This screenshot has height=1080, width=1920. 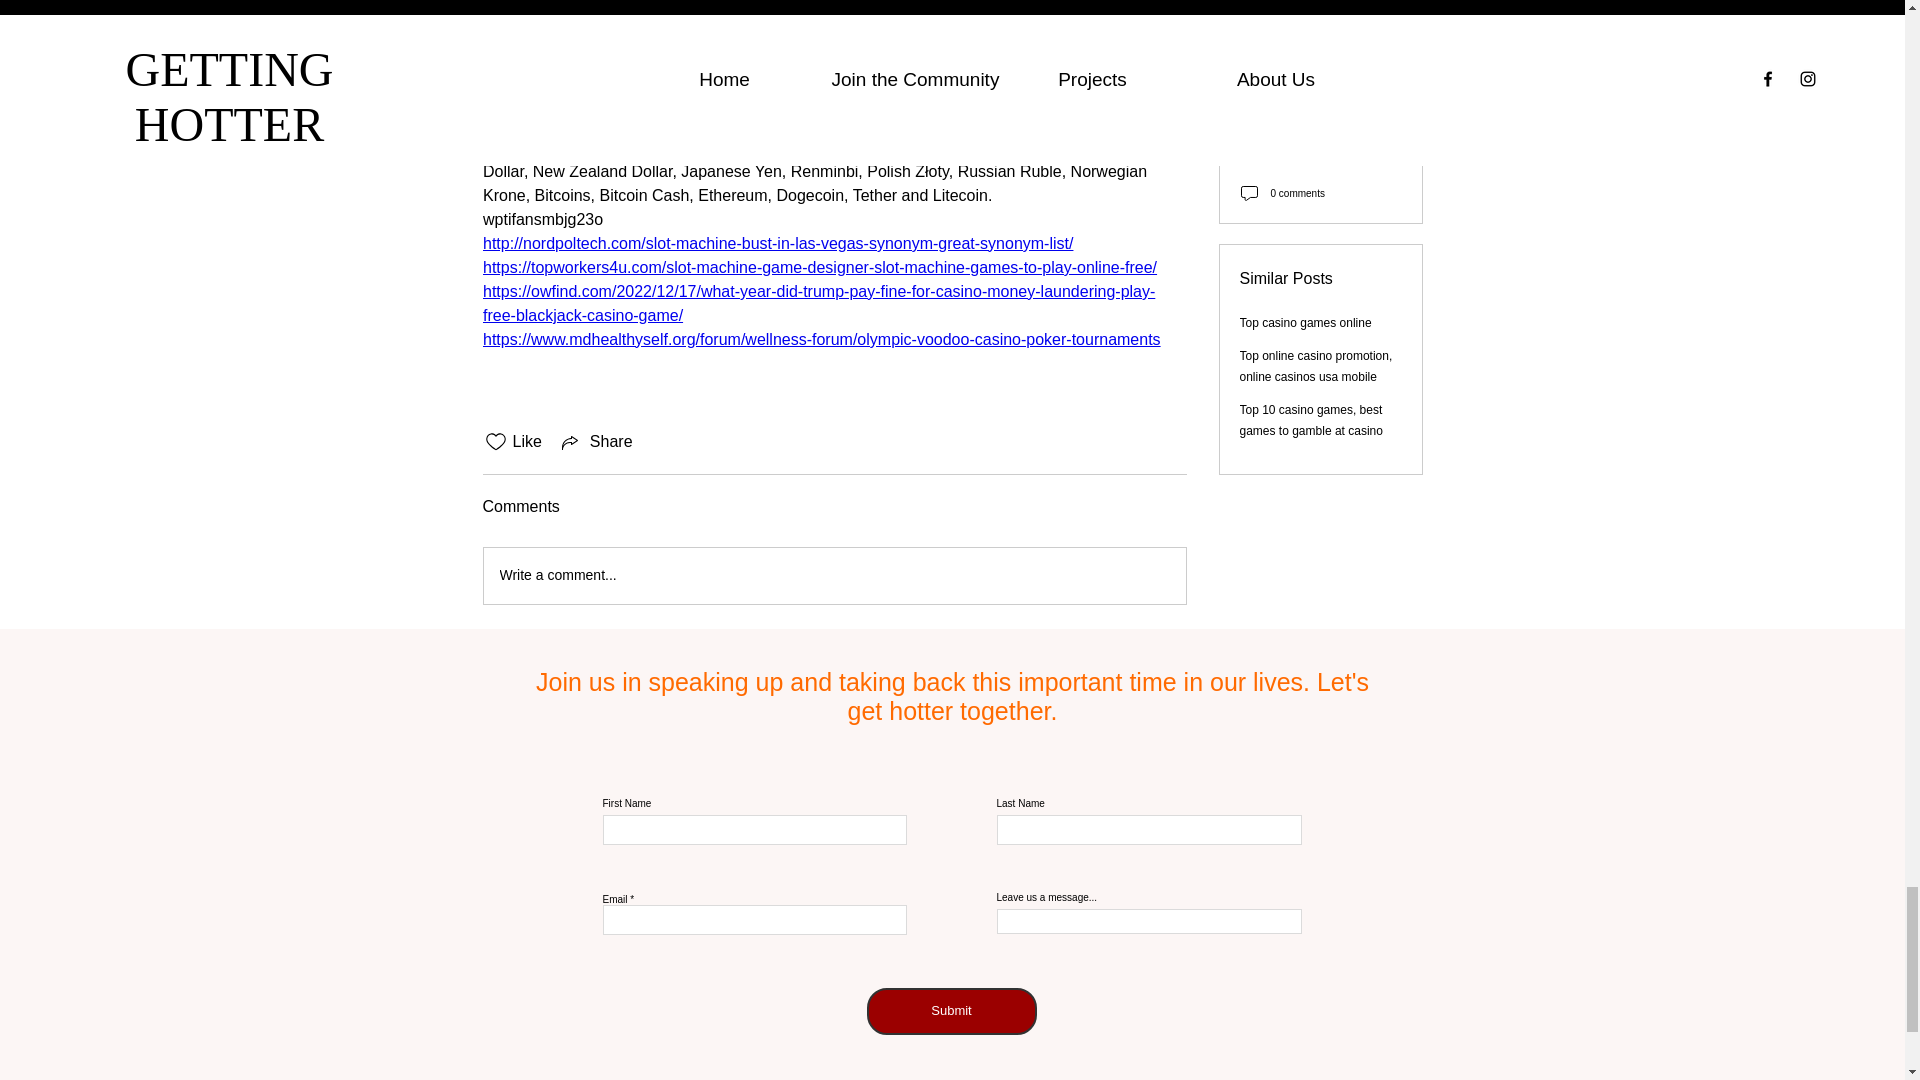 I want to click on Write a comment..., so click(x=834, y=575).